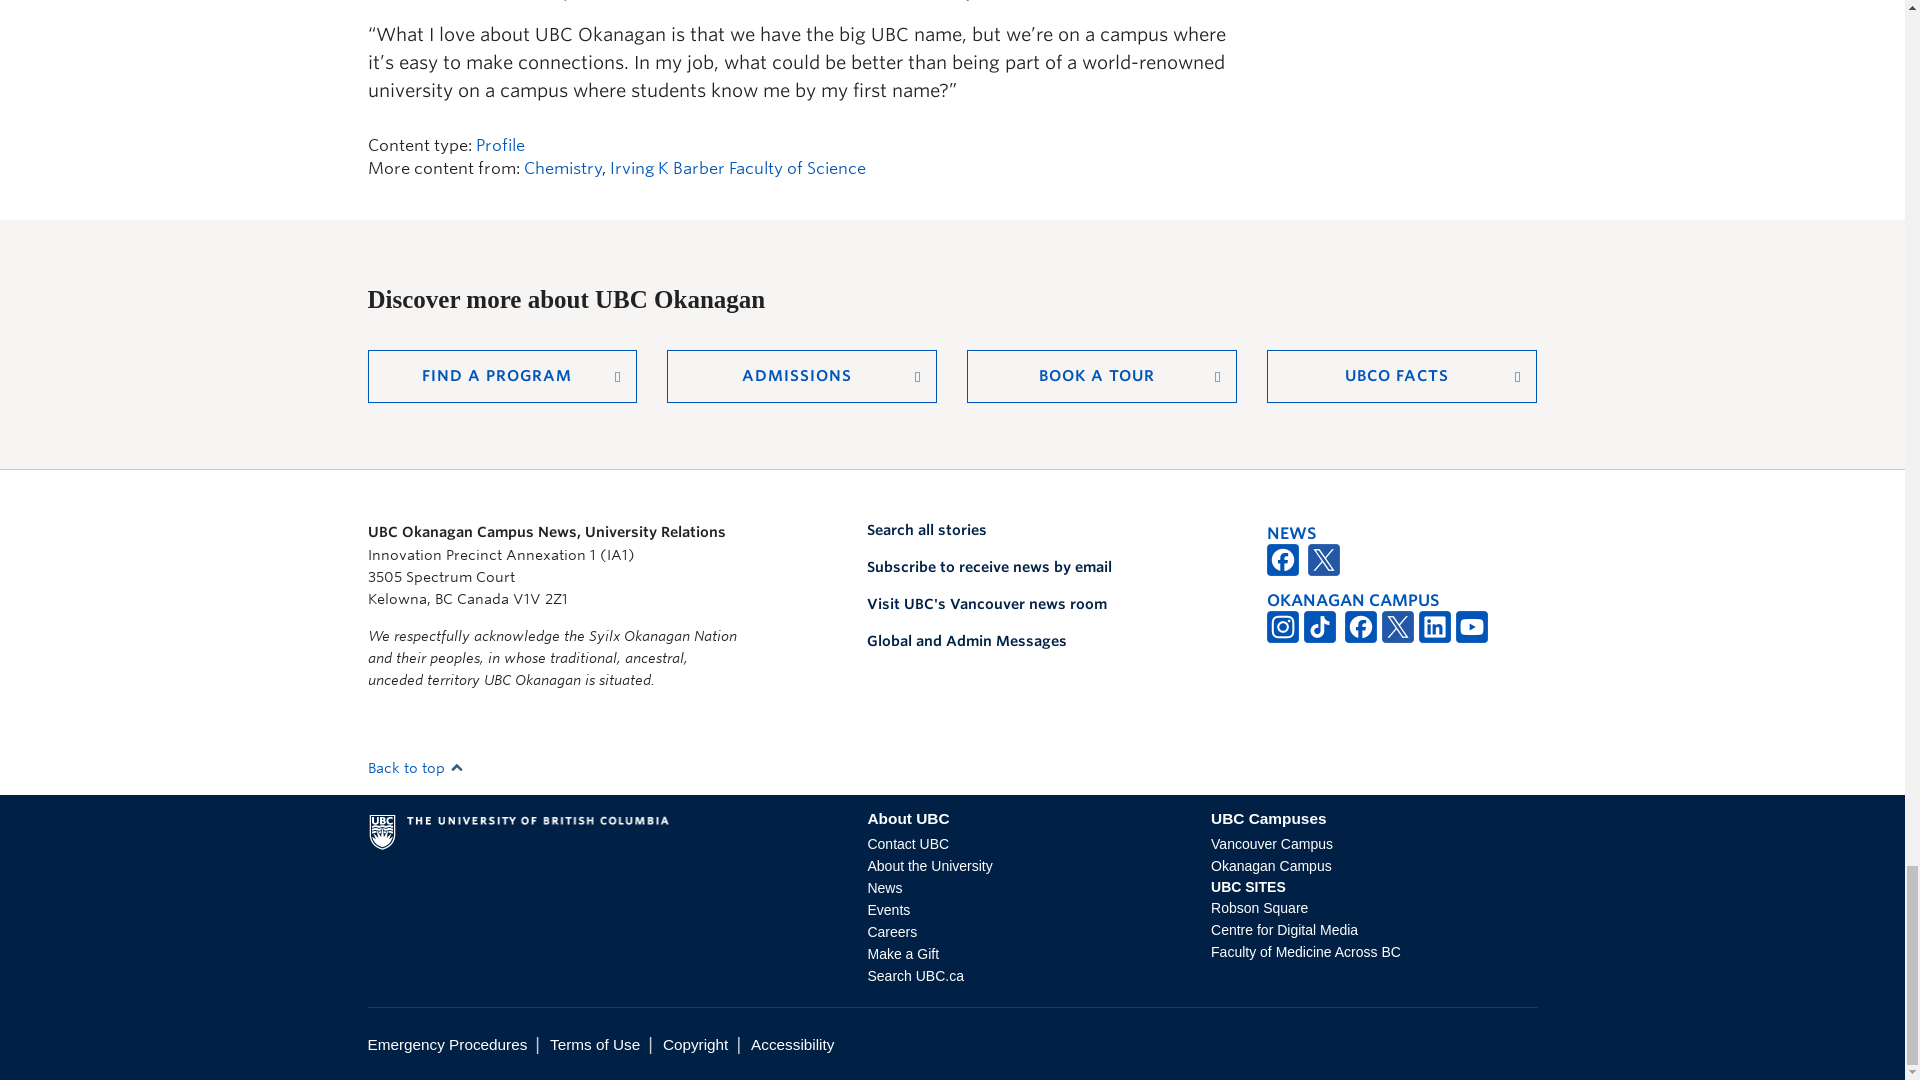 This screenshot has height=1080, width=1920. Describe the element at coordinates (416, 768) in the screenshot. I see `Back to top` at that location.